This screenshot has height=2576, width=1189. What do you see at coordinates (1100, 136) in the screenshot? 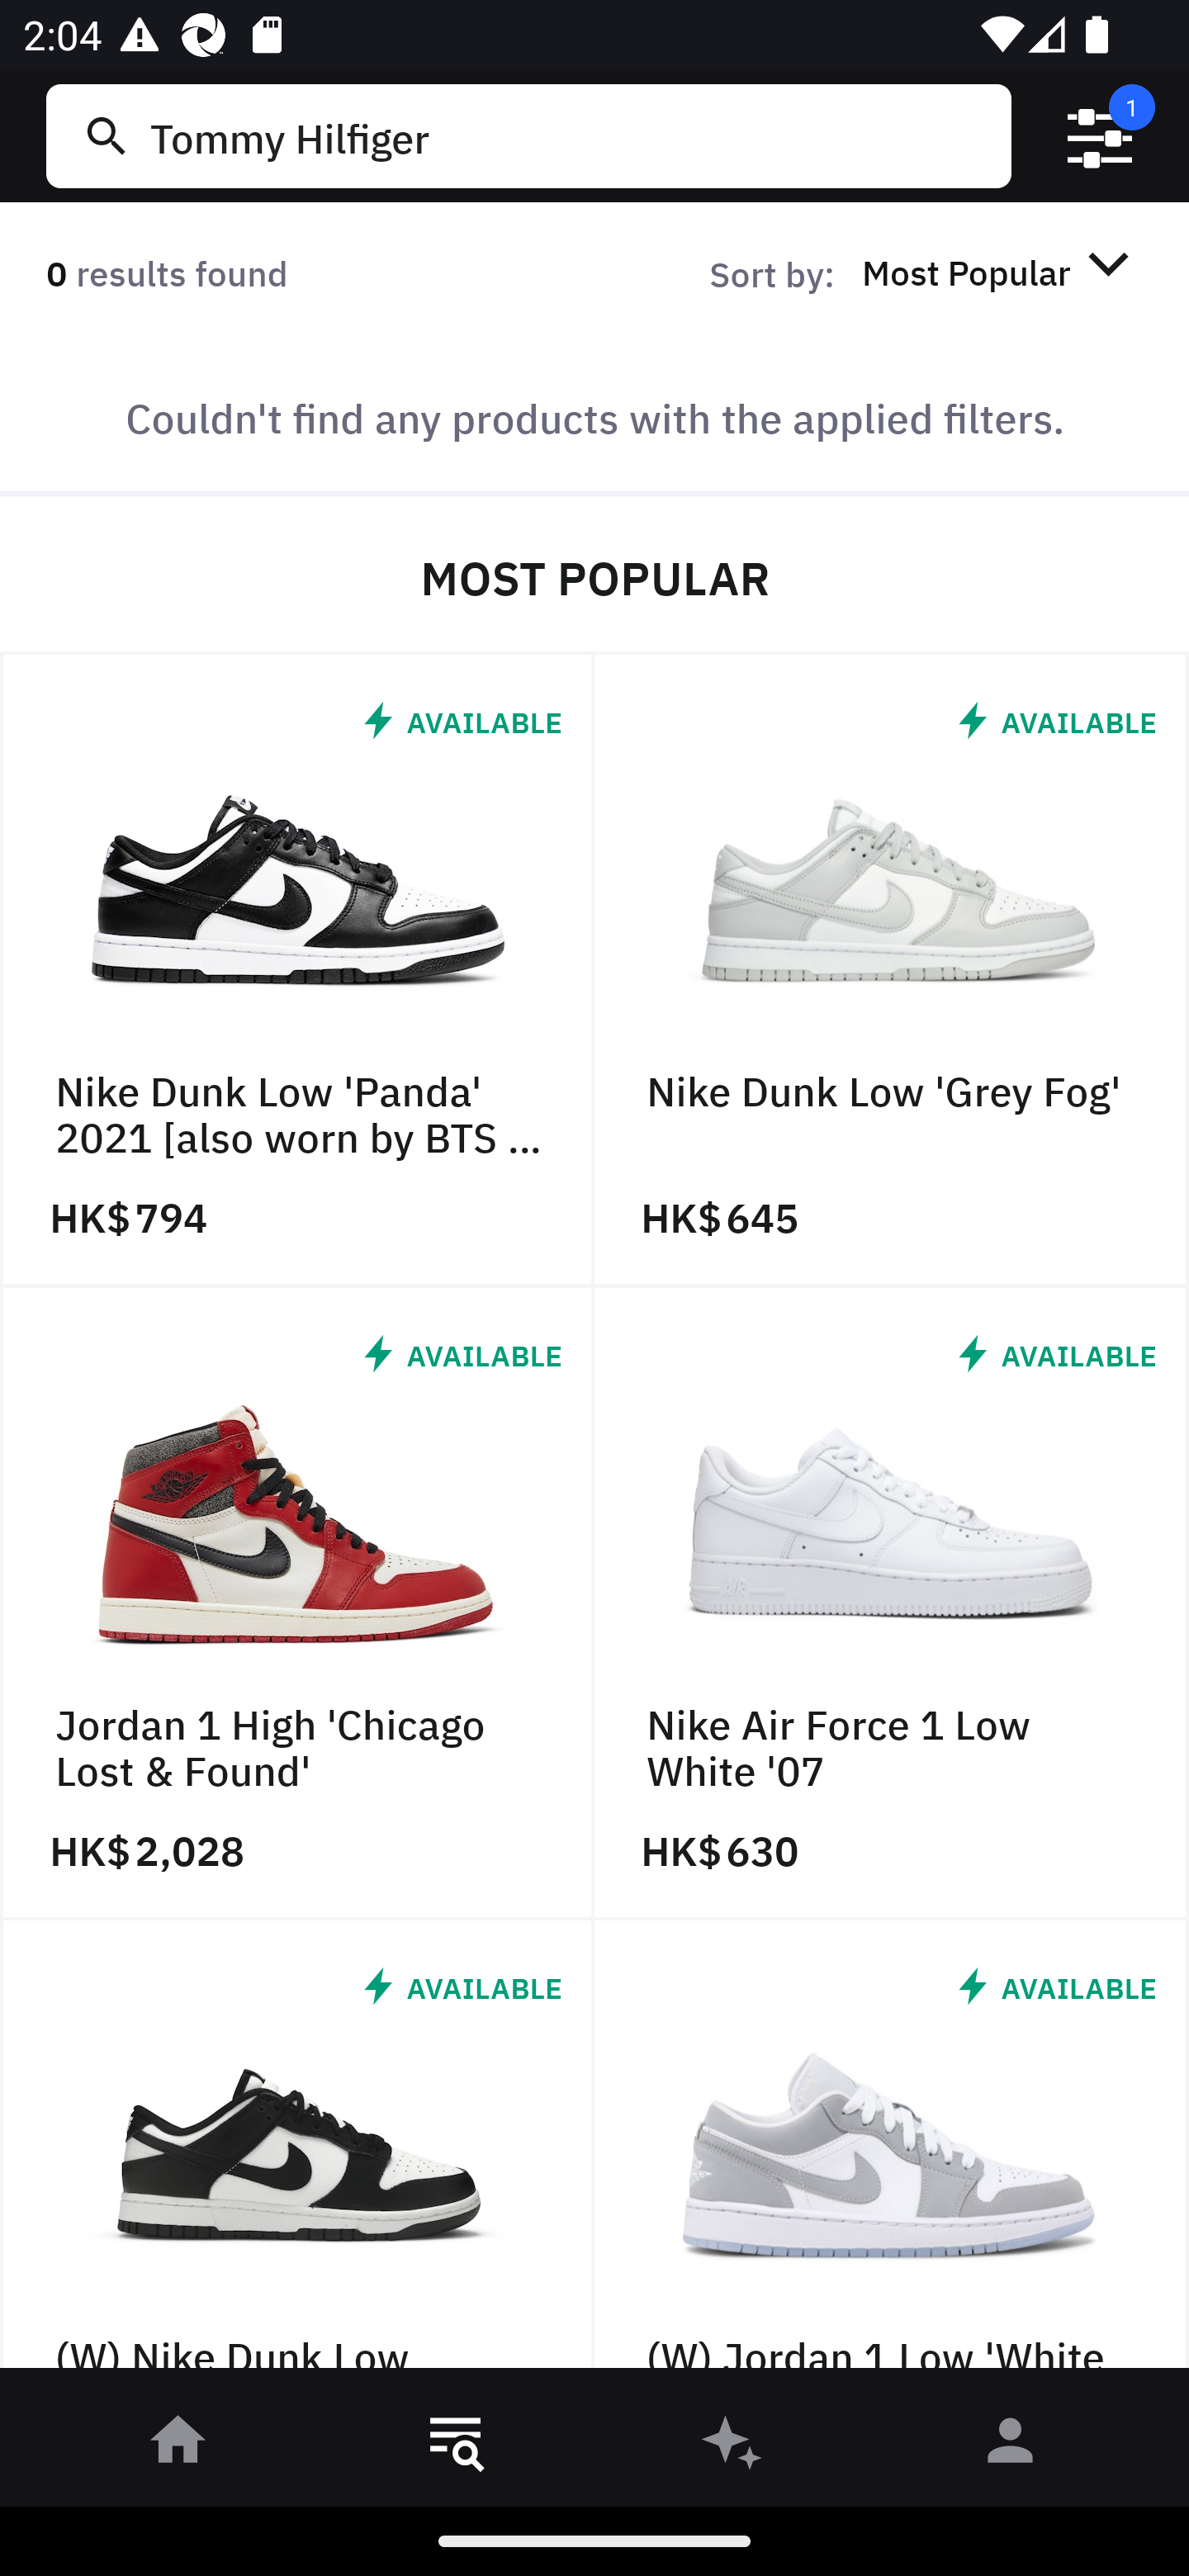
I see `` at bounding box center [1100, 136].